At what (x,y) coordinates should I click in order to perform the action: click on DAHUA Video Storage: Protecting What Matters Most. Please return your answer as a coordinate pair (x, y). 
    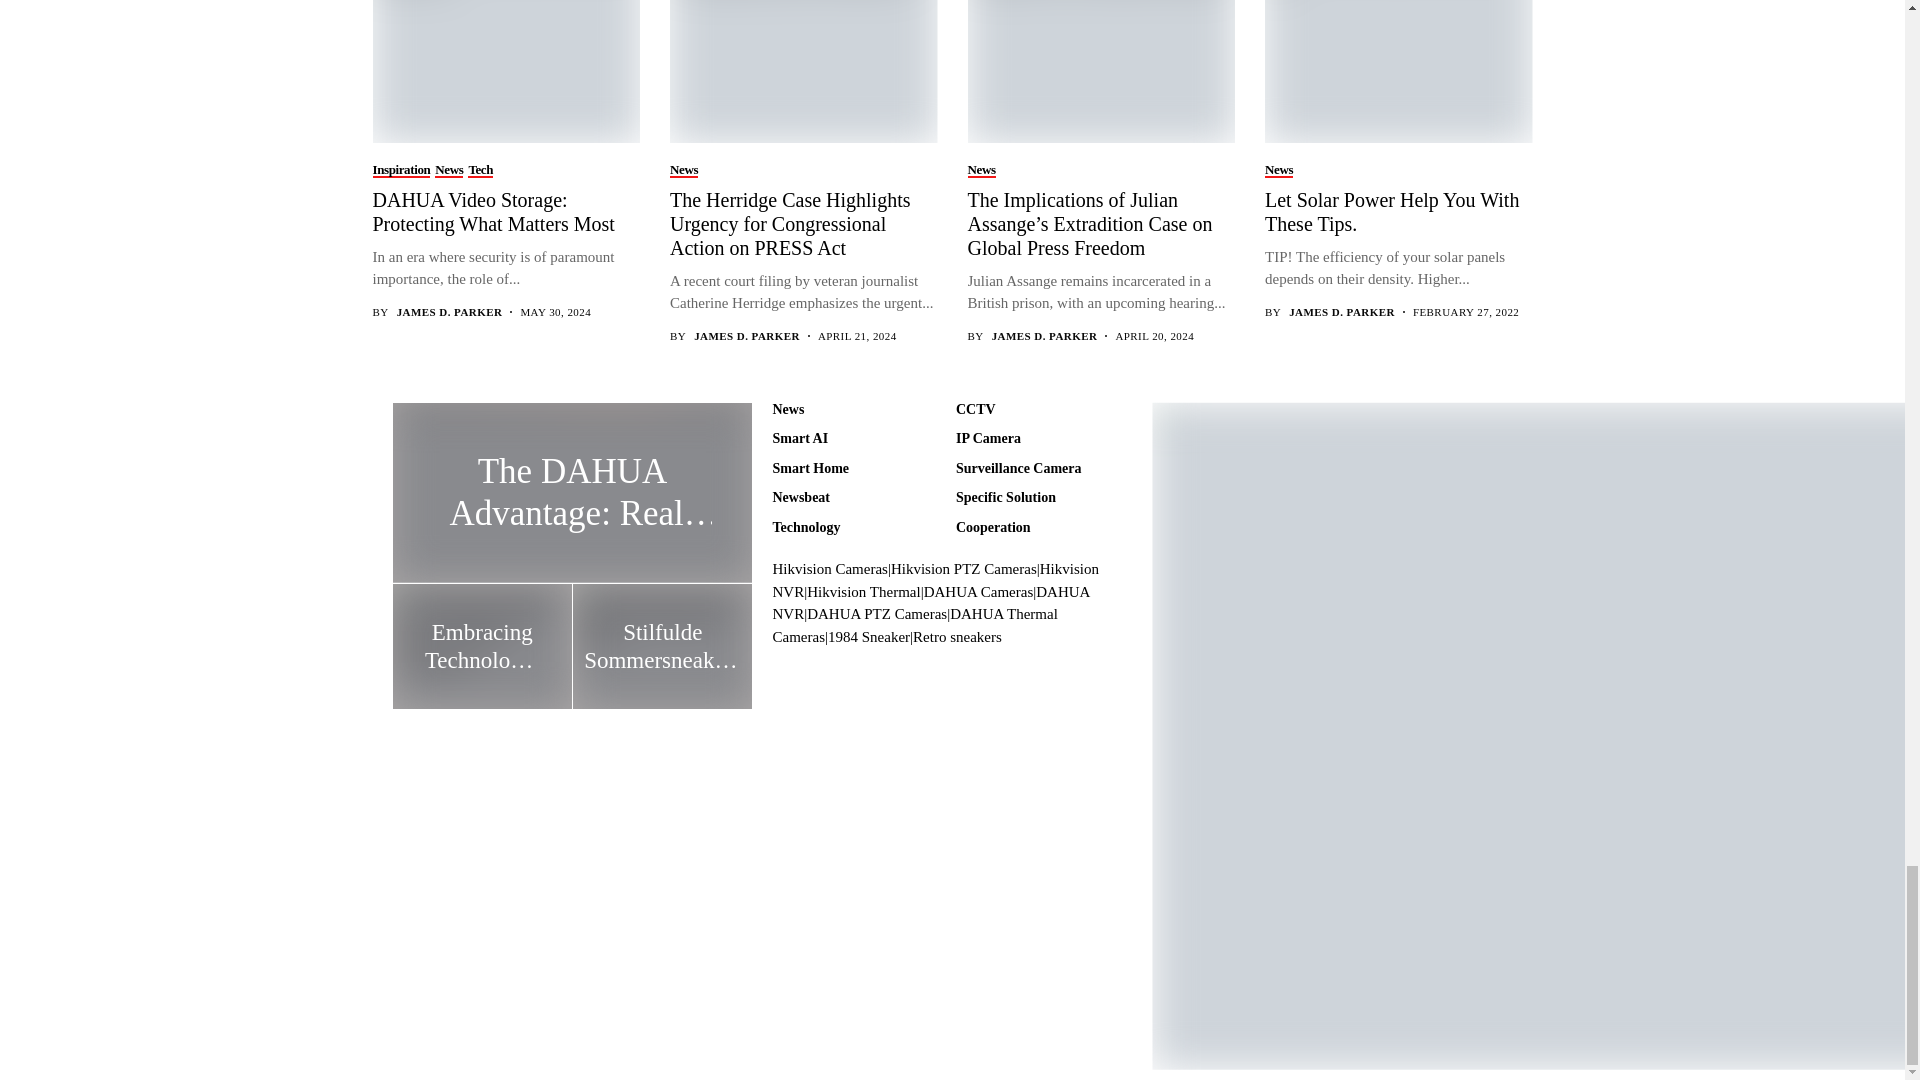
    Looking at the image, I should click on (504, 70).